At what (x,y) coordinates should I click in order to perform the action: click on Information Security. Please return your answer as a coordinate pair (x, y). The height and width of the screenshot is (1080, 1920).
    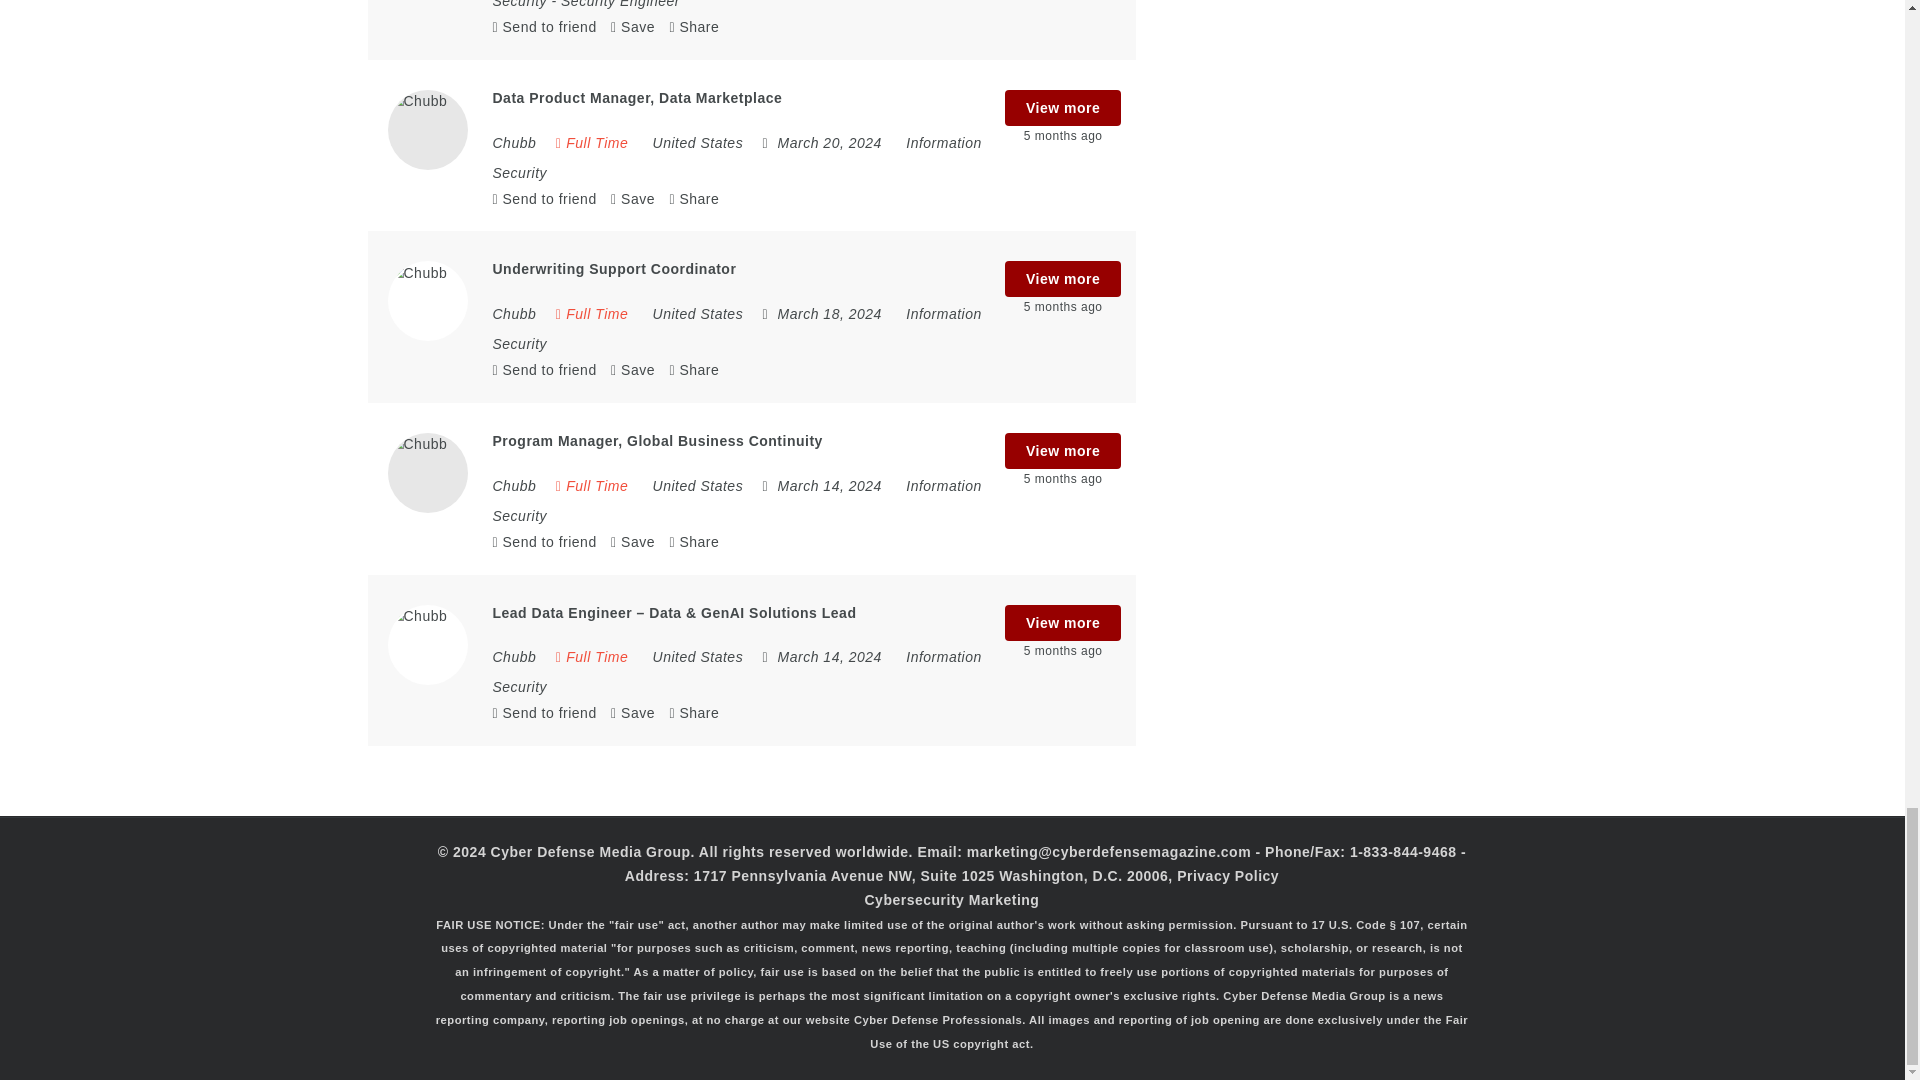
    Looking at the image, I should click on (744, 4).